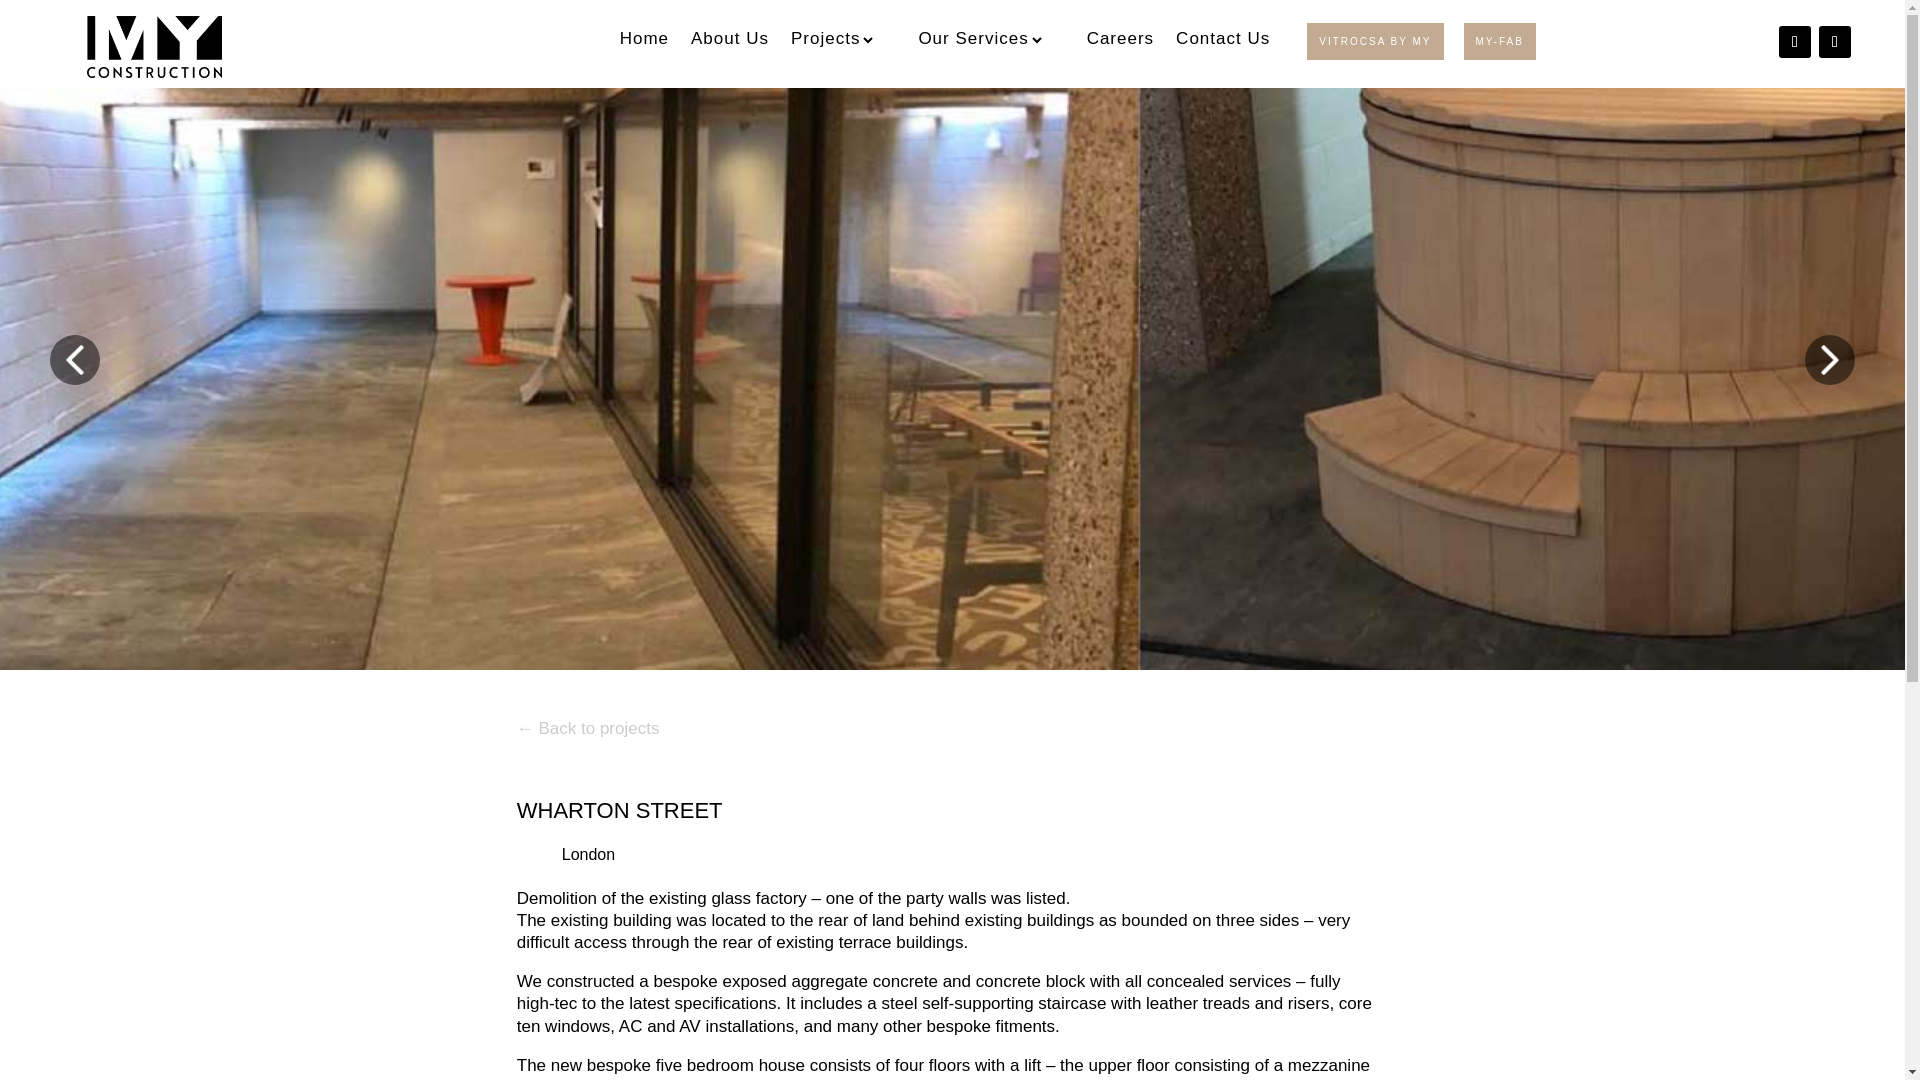  Describe the element at coordinates (1500, 41) in the screenshot. I see `MY-FAB` at that location.